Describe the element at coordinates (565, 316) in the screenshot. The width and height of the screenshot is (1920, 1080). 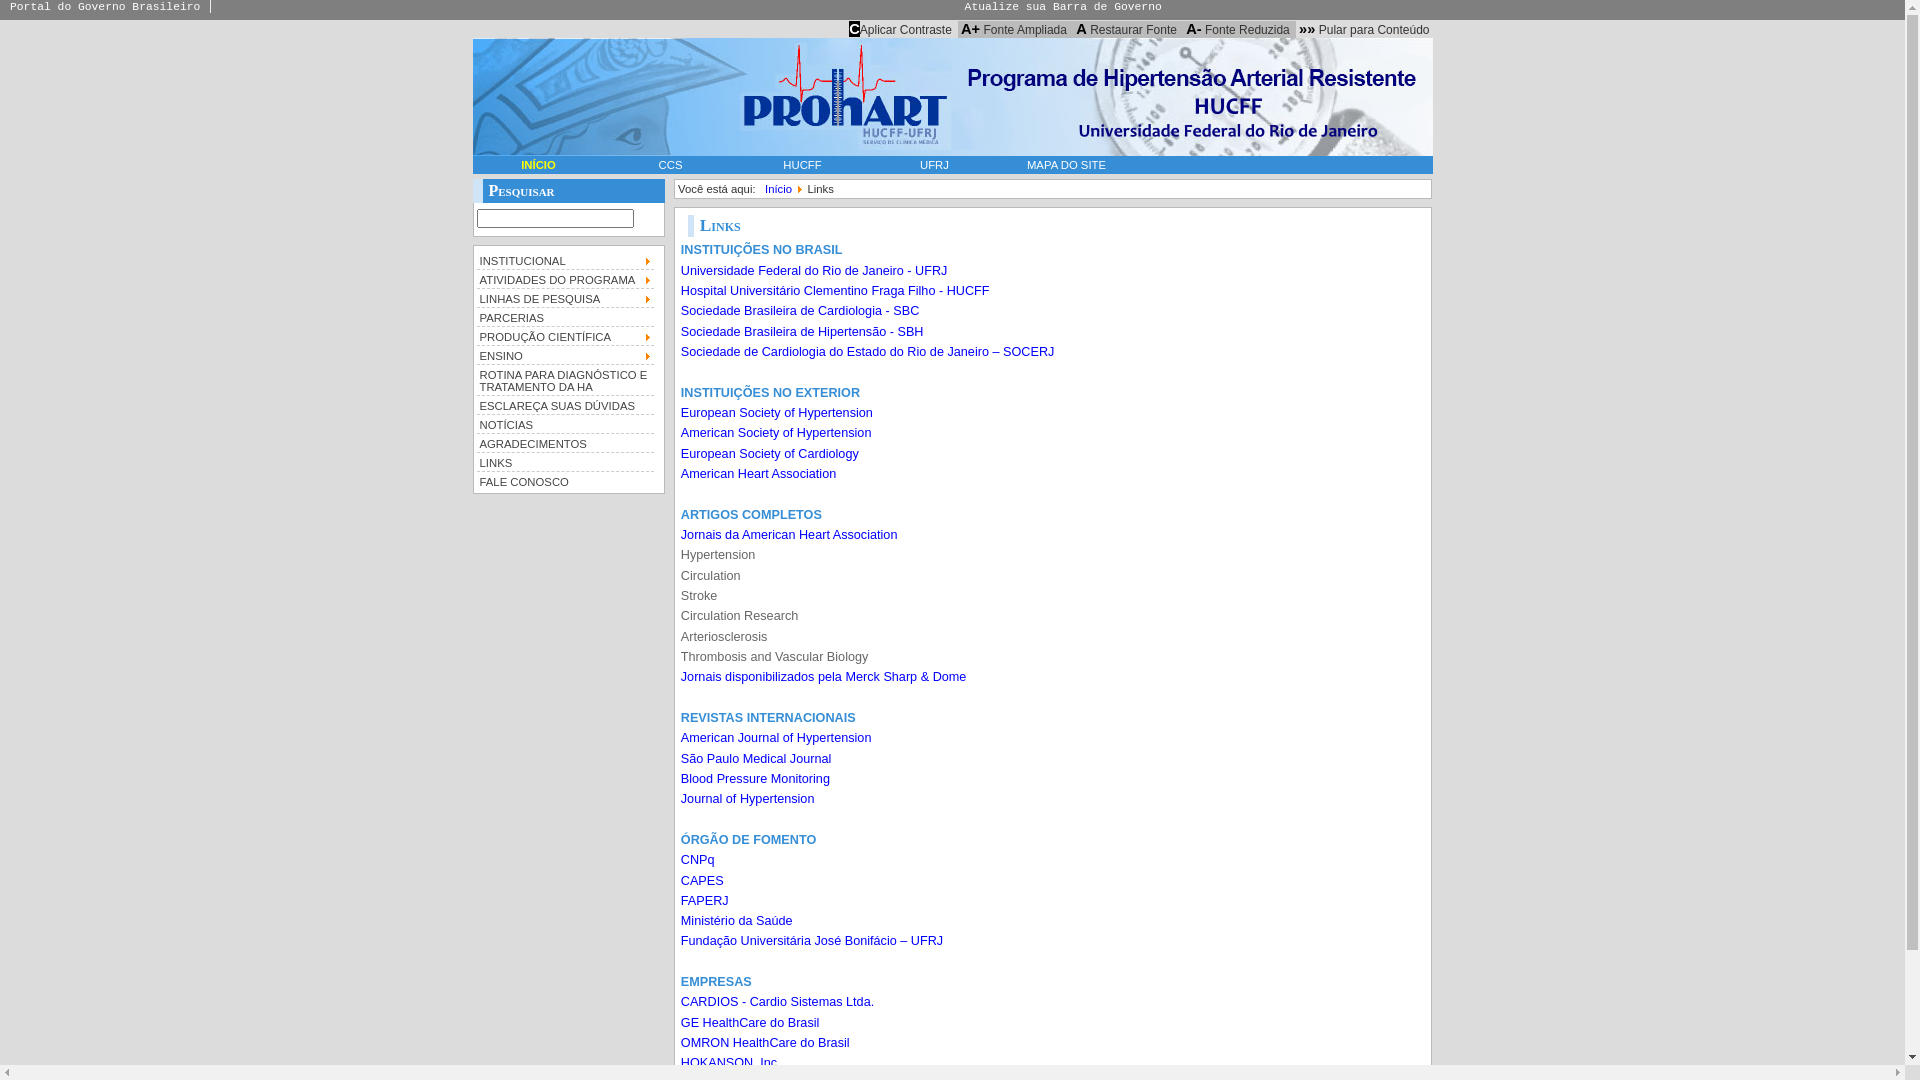
I see `PARCERIAS` at that location.